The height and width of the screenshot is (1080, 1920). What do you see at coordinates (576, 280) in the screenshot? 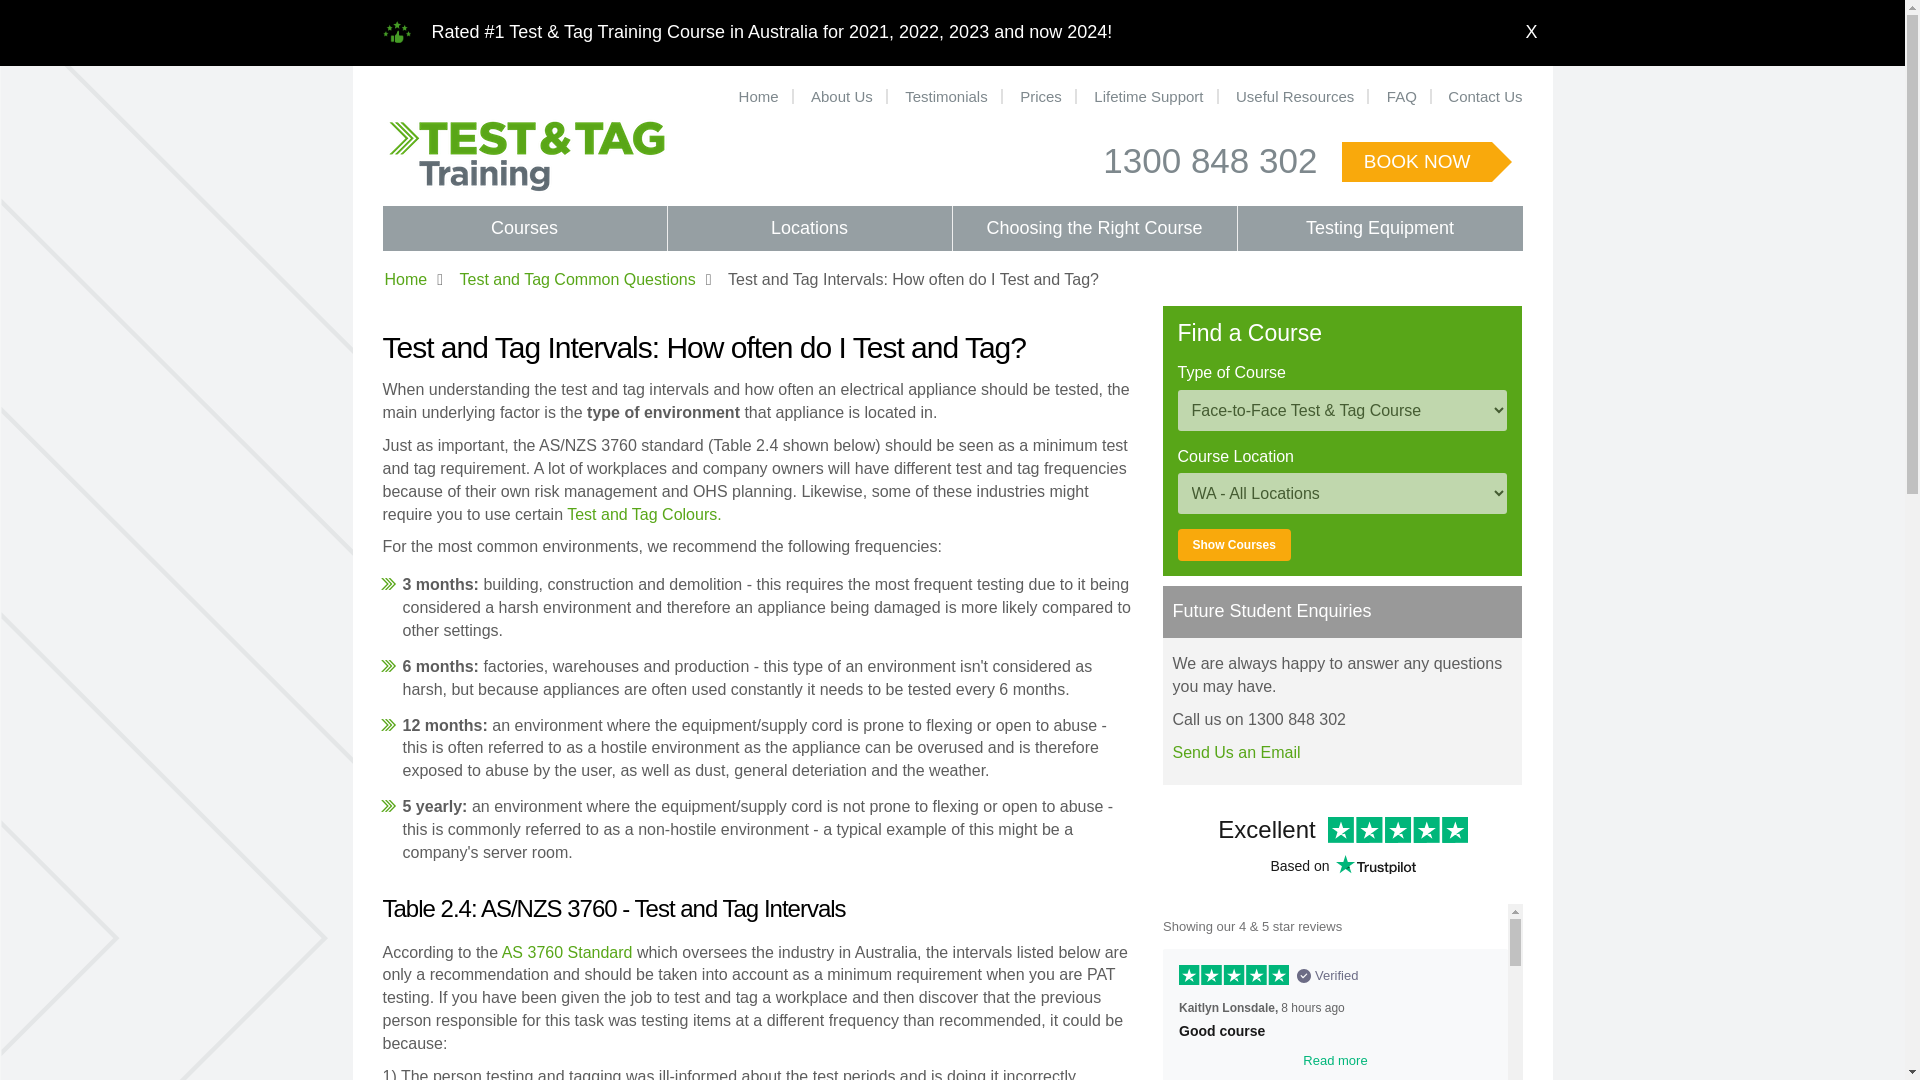
I see `Test and Tag Common Questions` at bounding box center [576, 280].